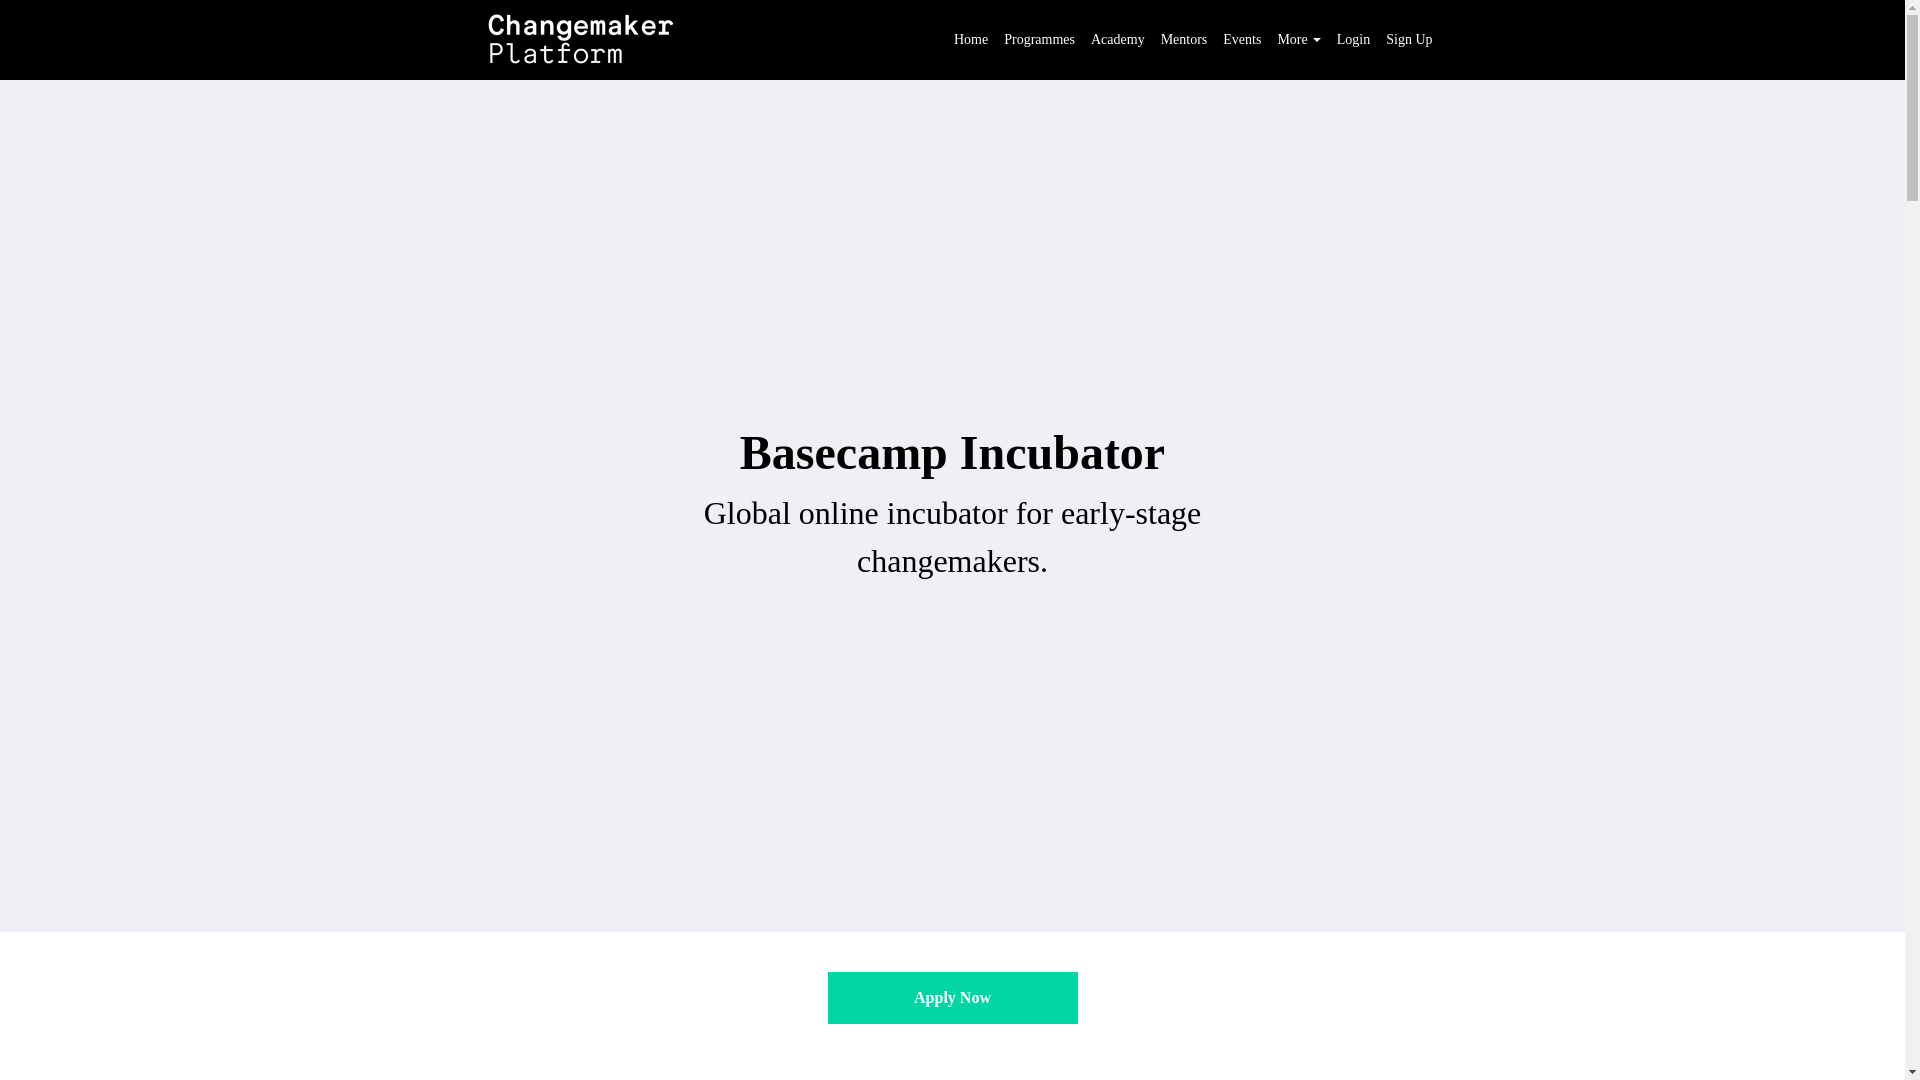 The height and width of the screenshot is (1080, 1920). Describe the element at coordinates (1409, 40) in the screenshot. I see `Sign Up` at that location.